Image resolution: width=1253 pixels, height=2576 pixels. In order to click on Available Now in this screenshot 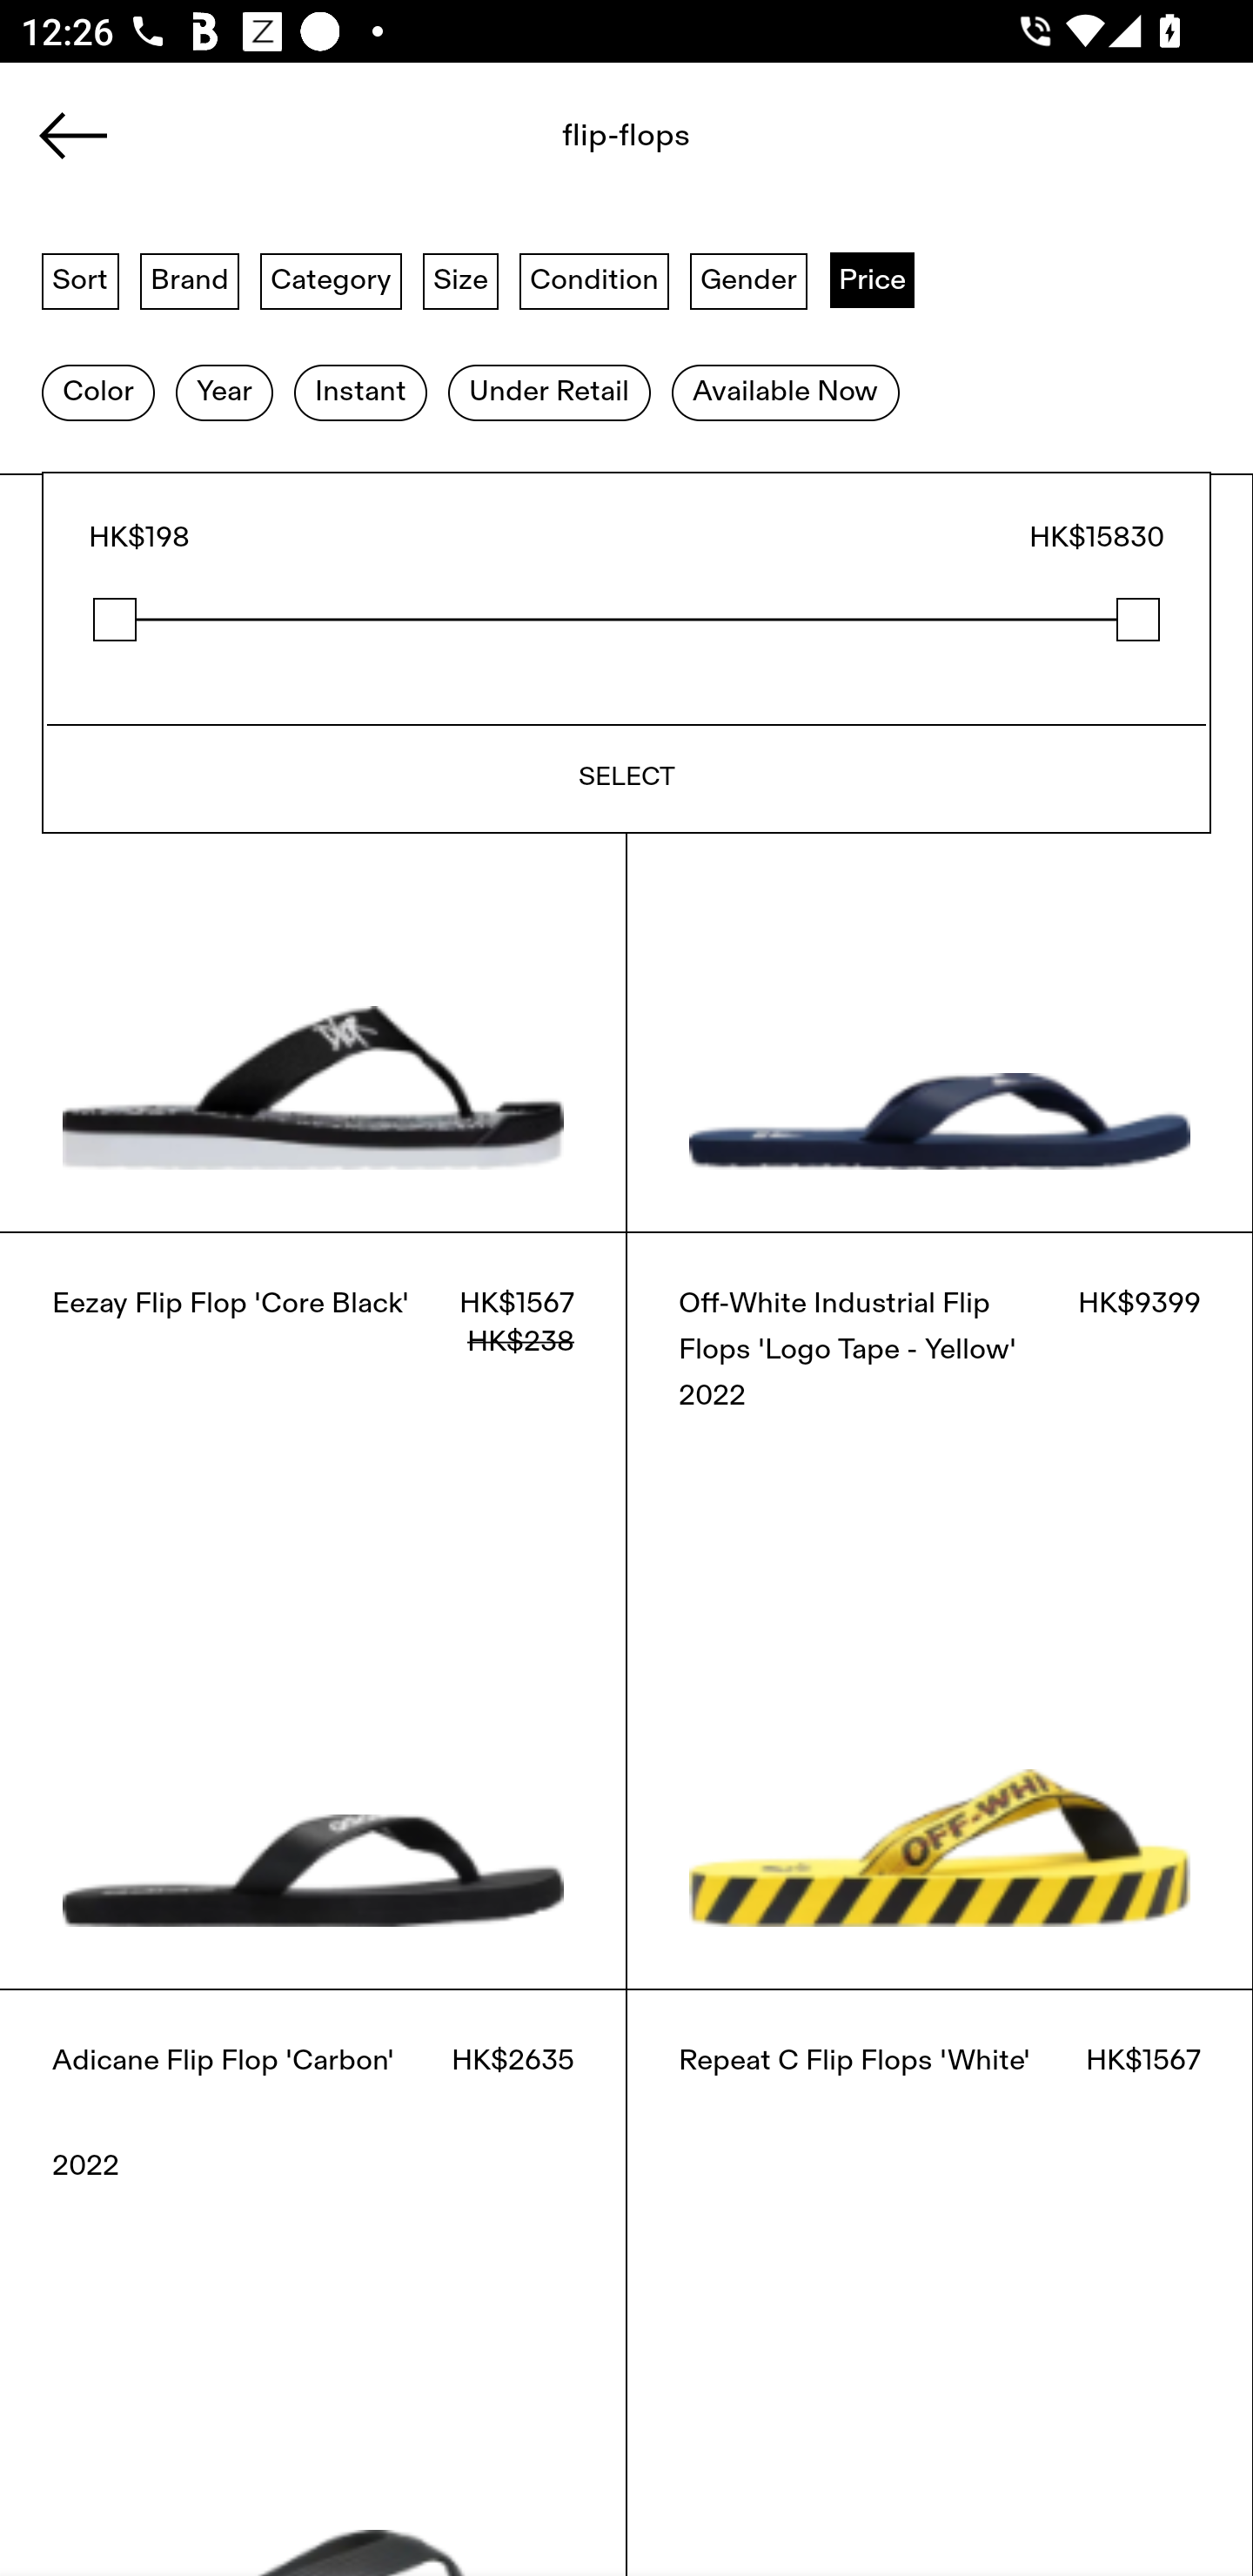, I will do `click(785, 392)`.